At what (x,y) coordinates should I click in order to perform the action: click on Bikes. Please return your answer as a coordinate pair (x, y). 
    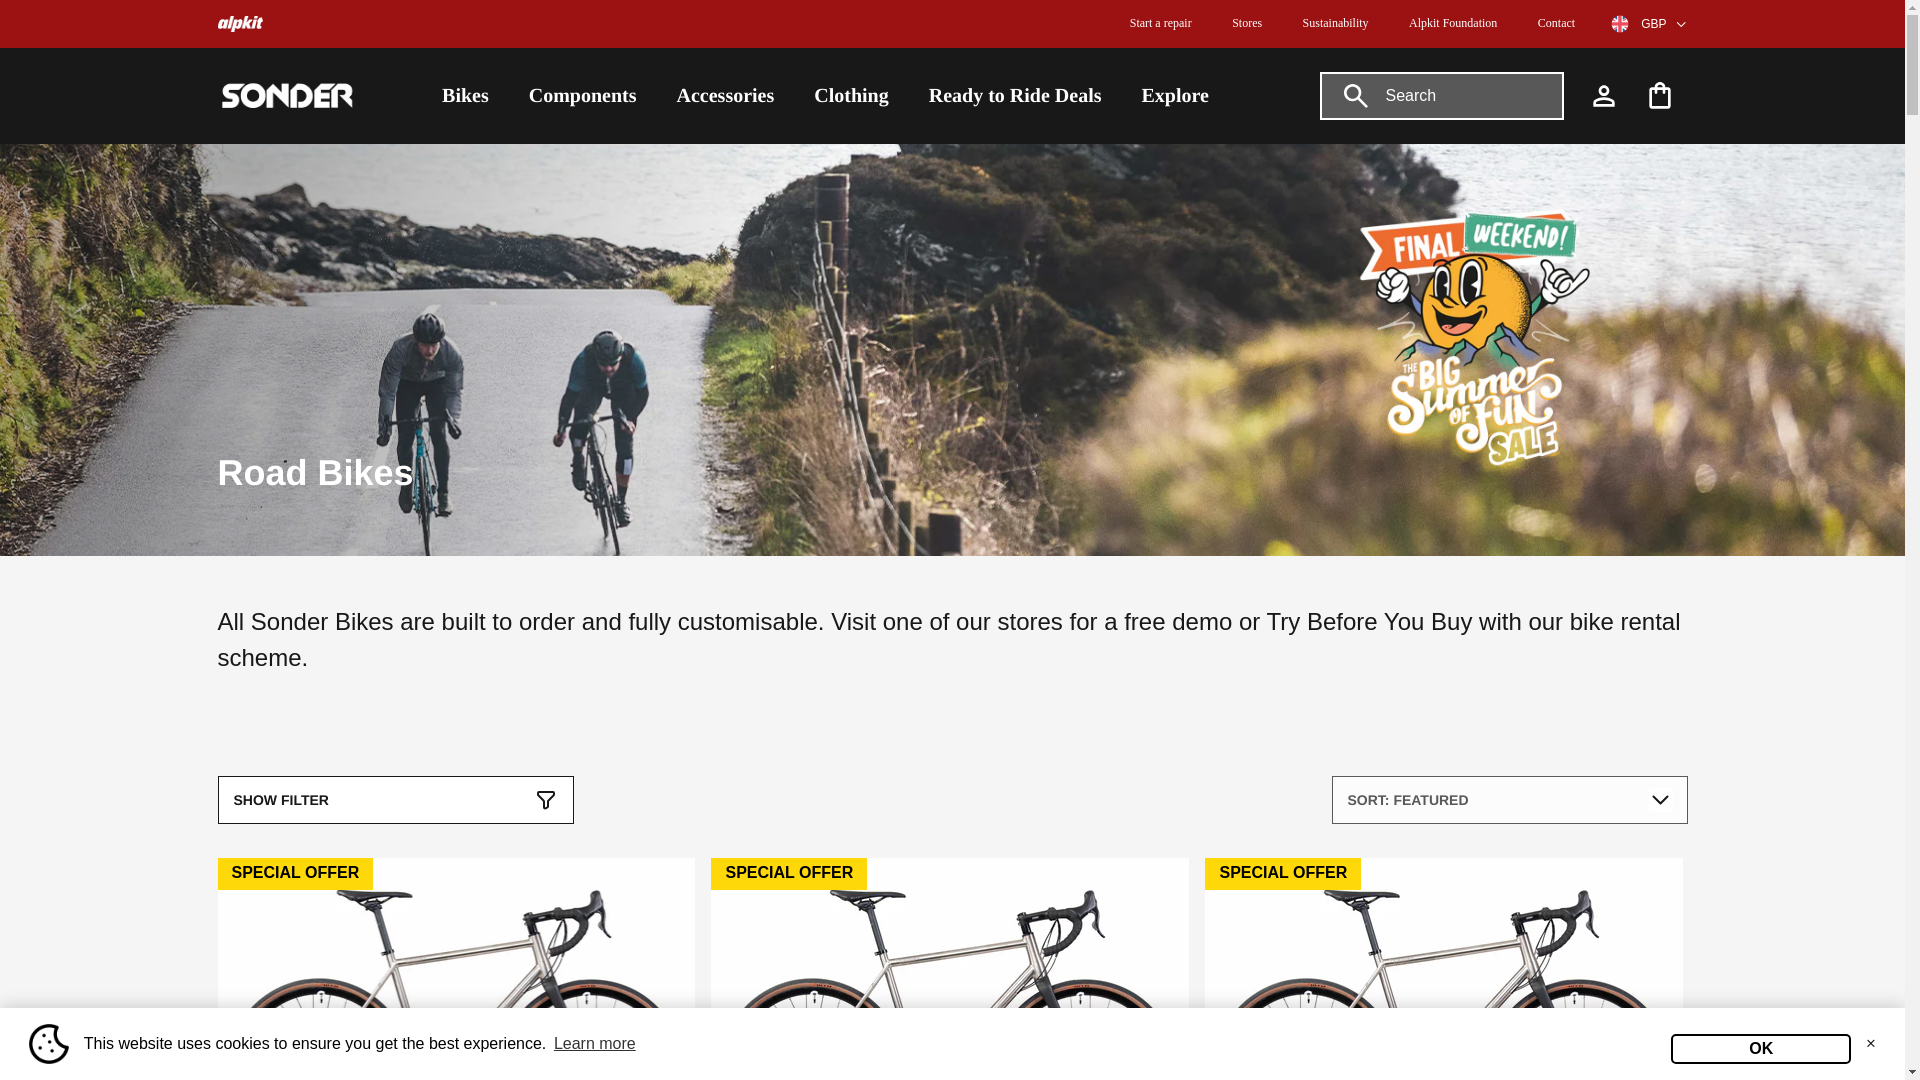
    Looking at the image, I should click on (465, 95).